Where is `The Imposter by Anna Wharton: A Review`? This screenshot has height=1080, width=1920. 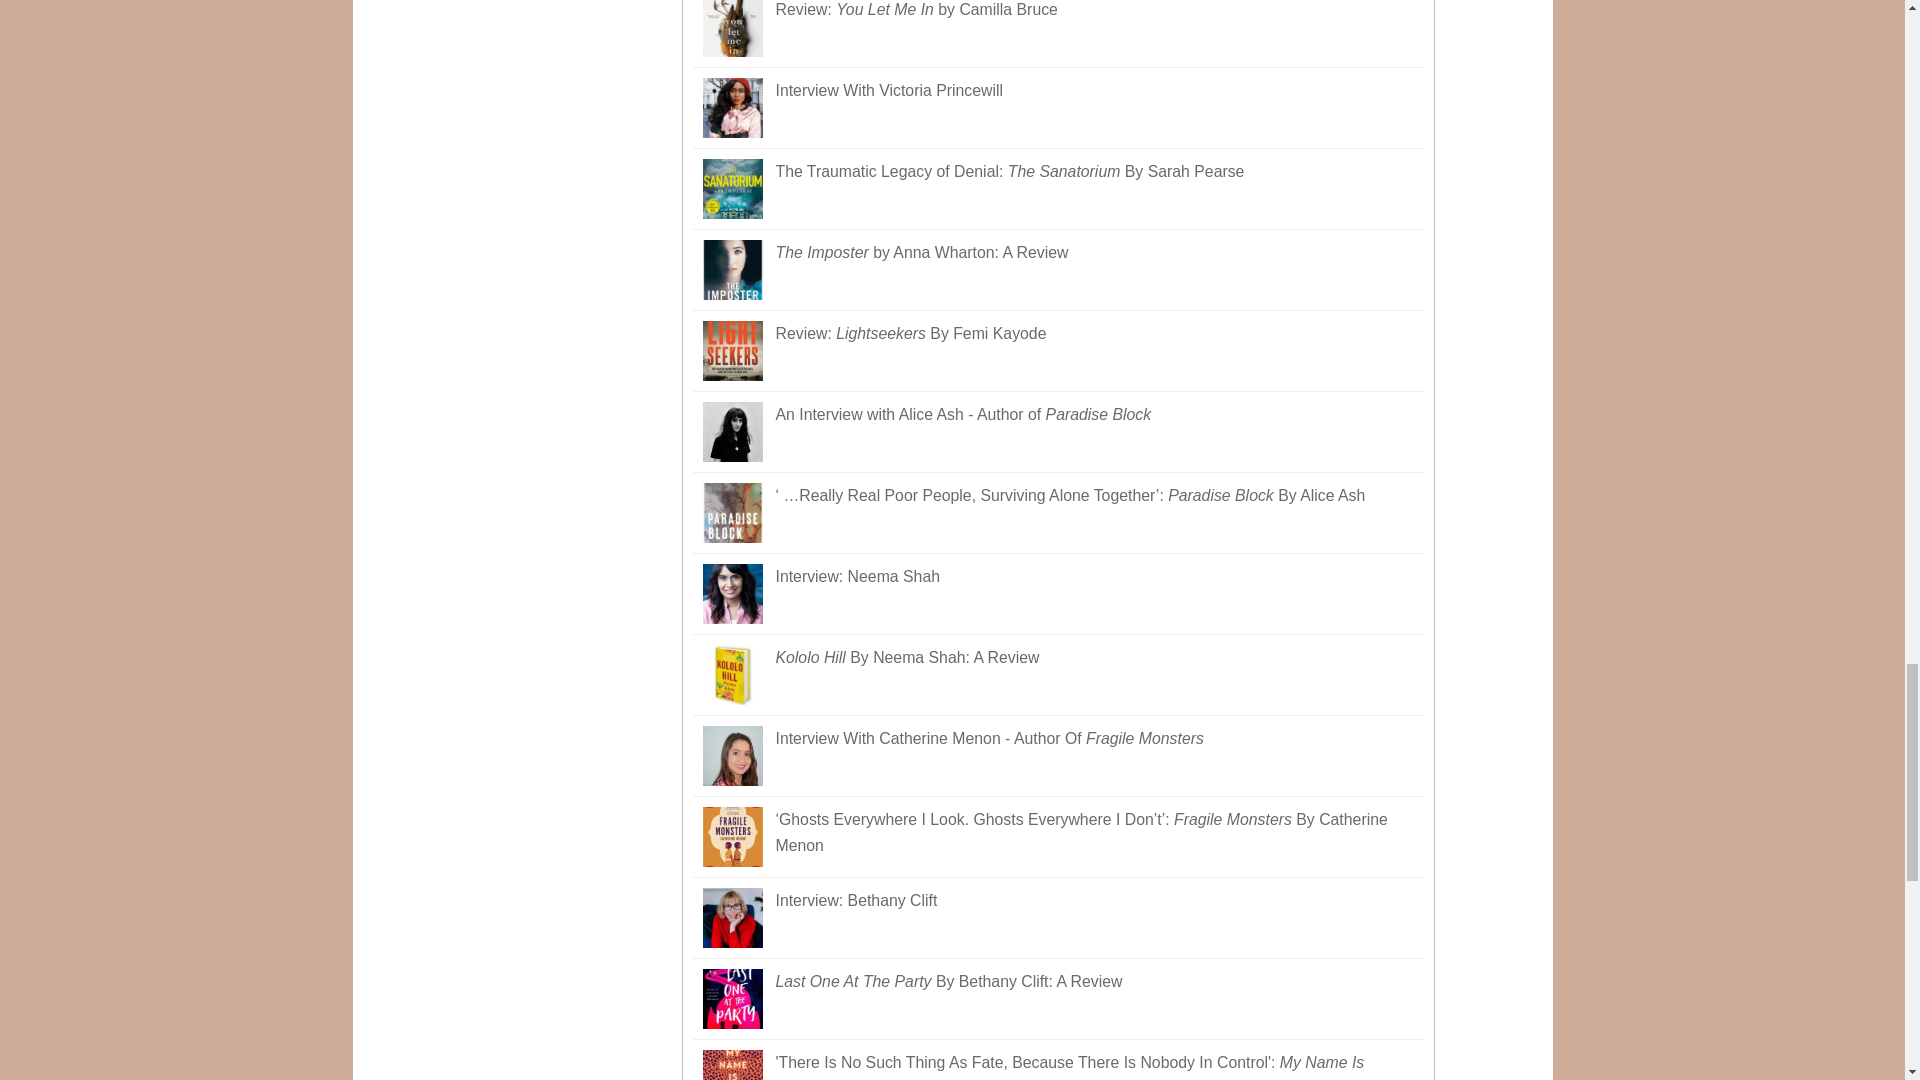 The Imposter by Anna Wharton: A Review is located at coordinates (1058, 270).